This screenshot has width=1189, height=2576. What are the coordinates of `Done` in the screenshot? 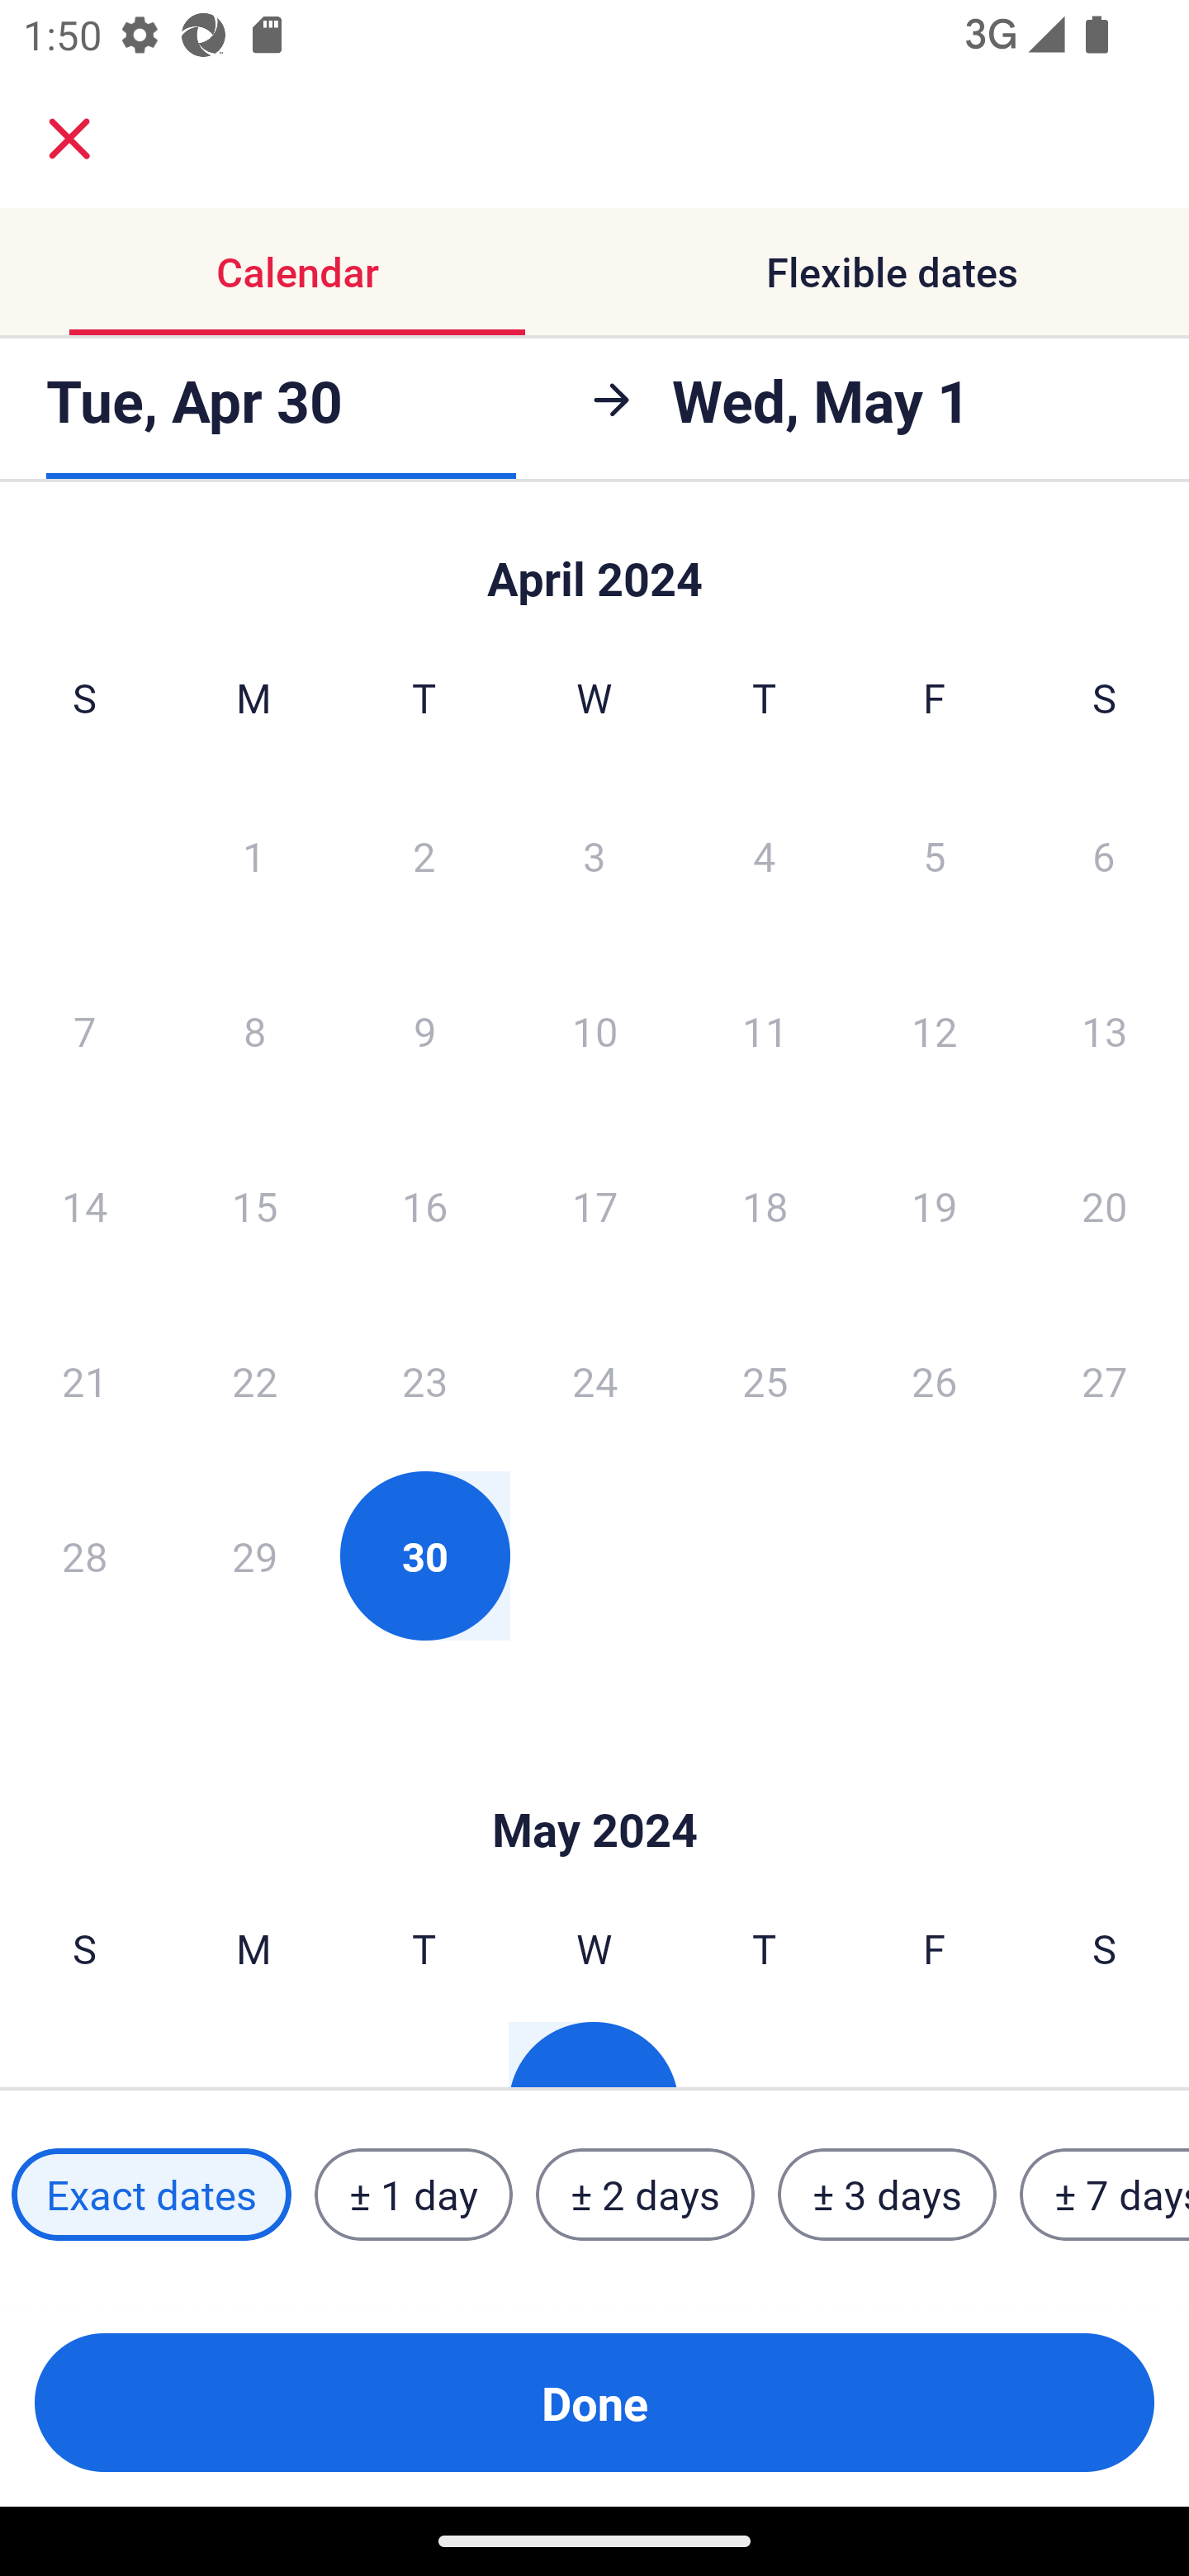 It's located at (594, 2403).